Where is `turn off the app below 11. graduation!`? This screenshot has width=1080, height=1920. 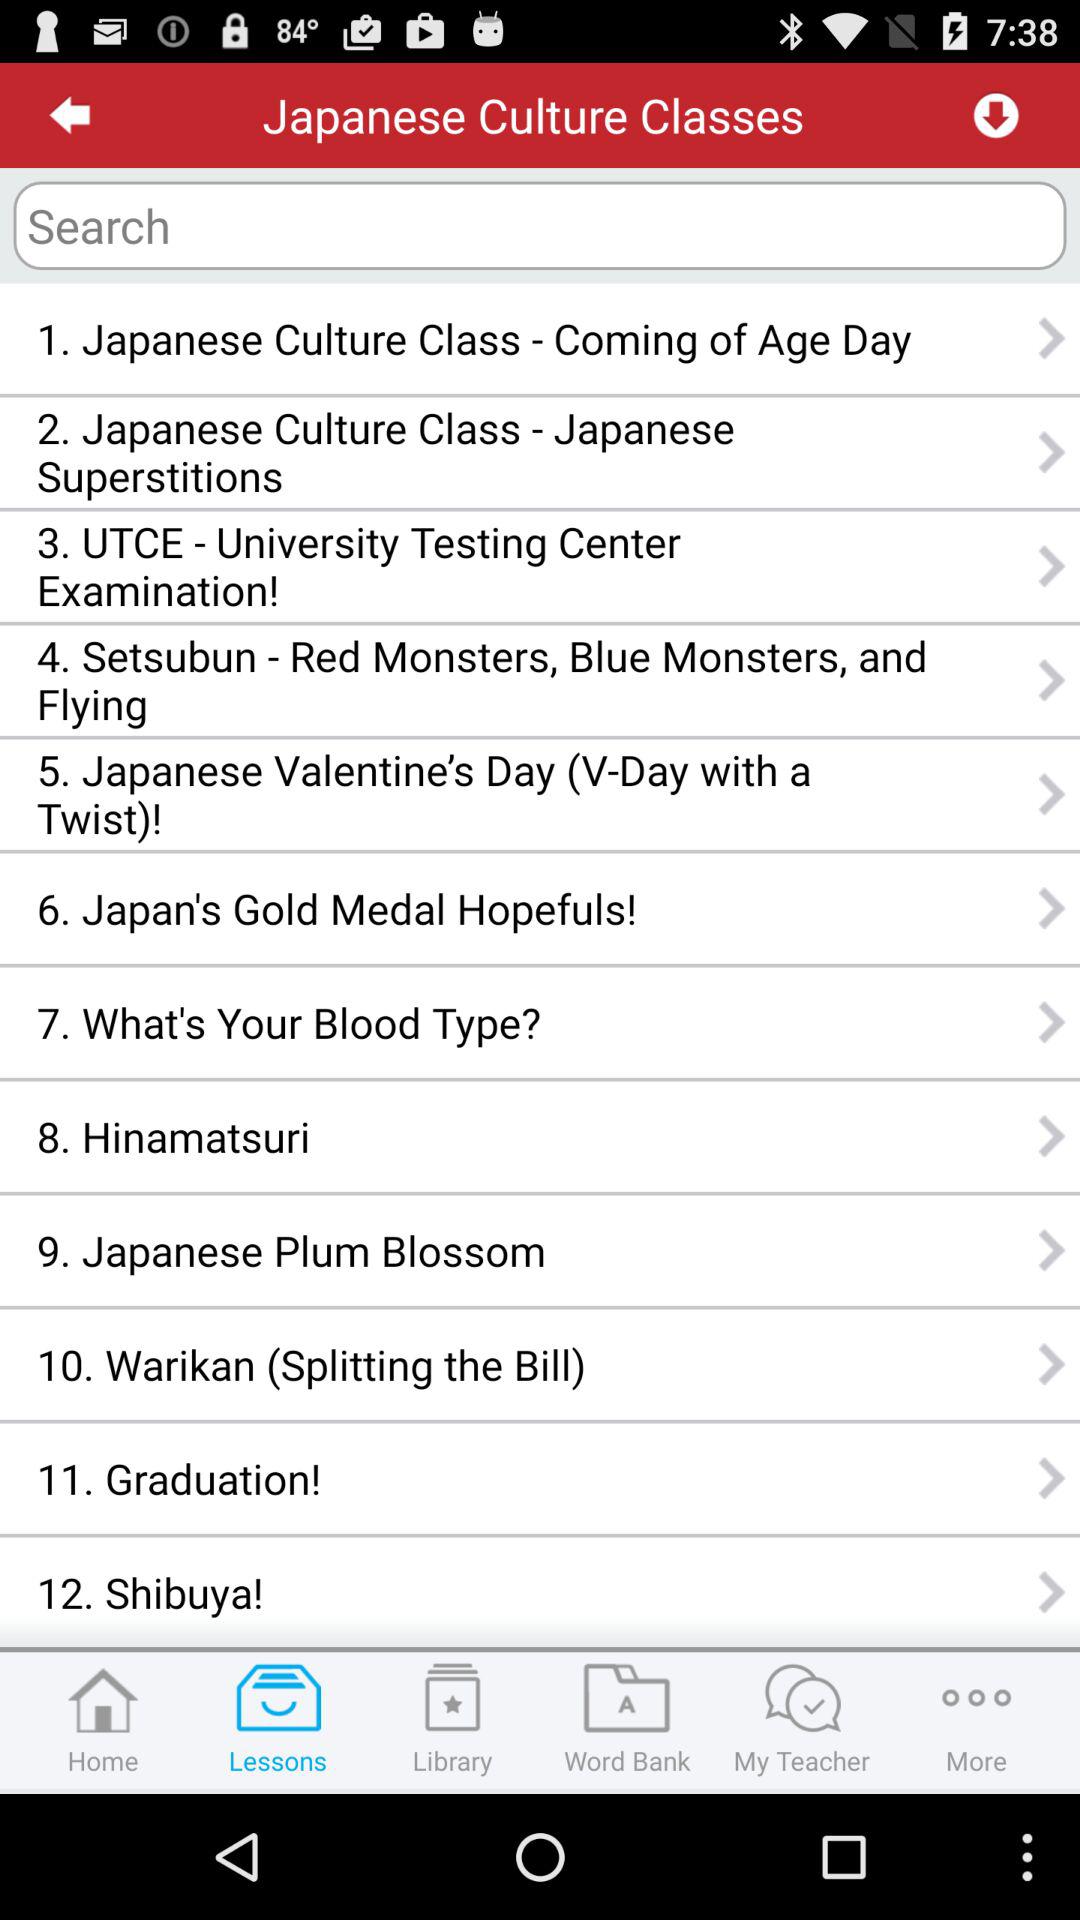
turn off the app below 11. graduation! is located at coordinates (482, 1592).